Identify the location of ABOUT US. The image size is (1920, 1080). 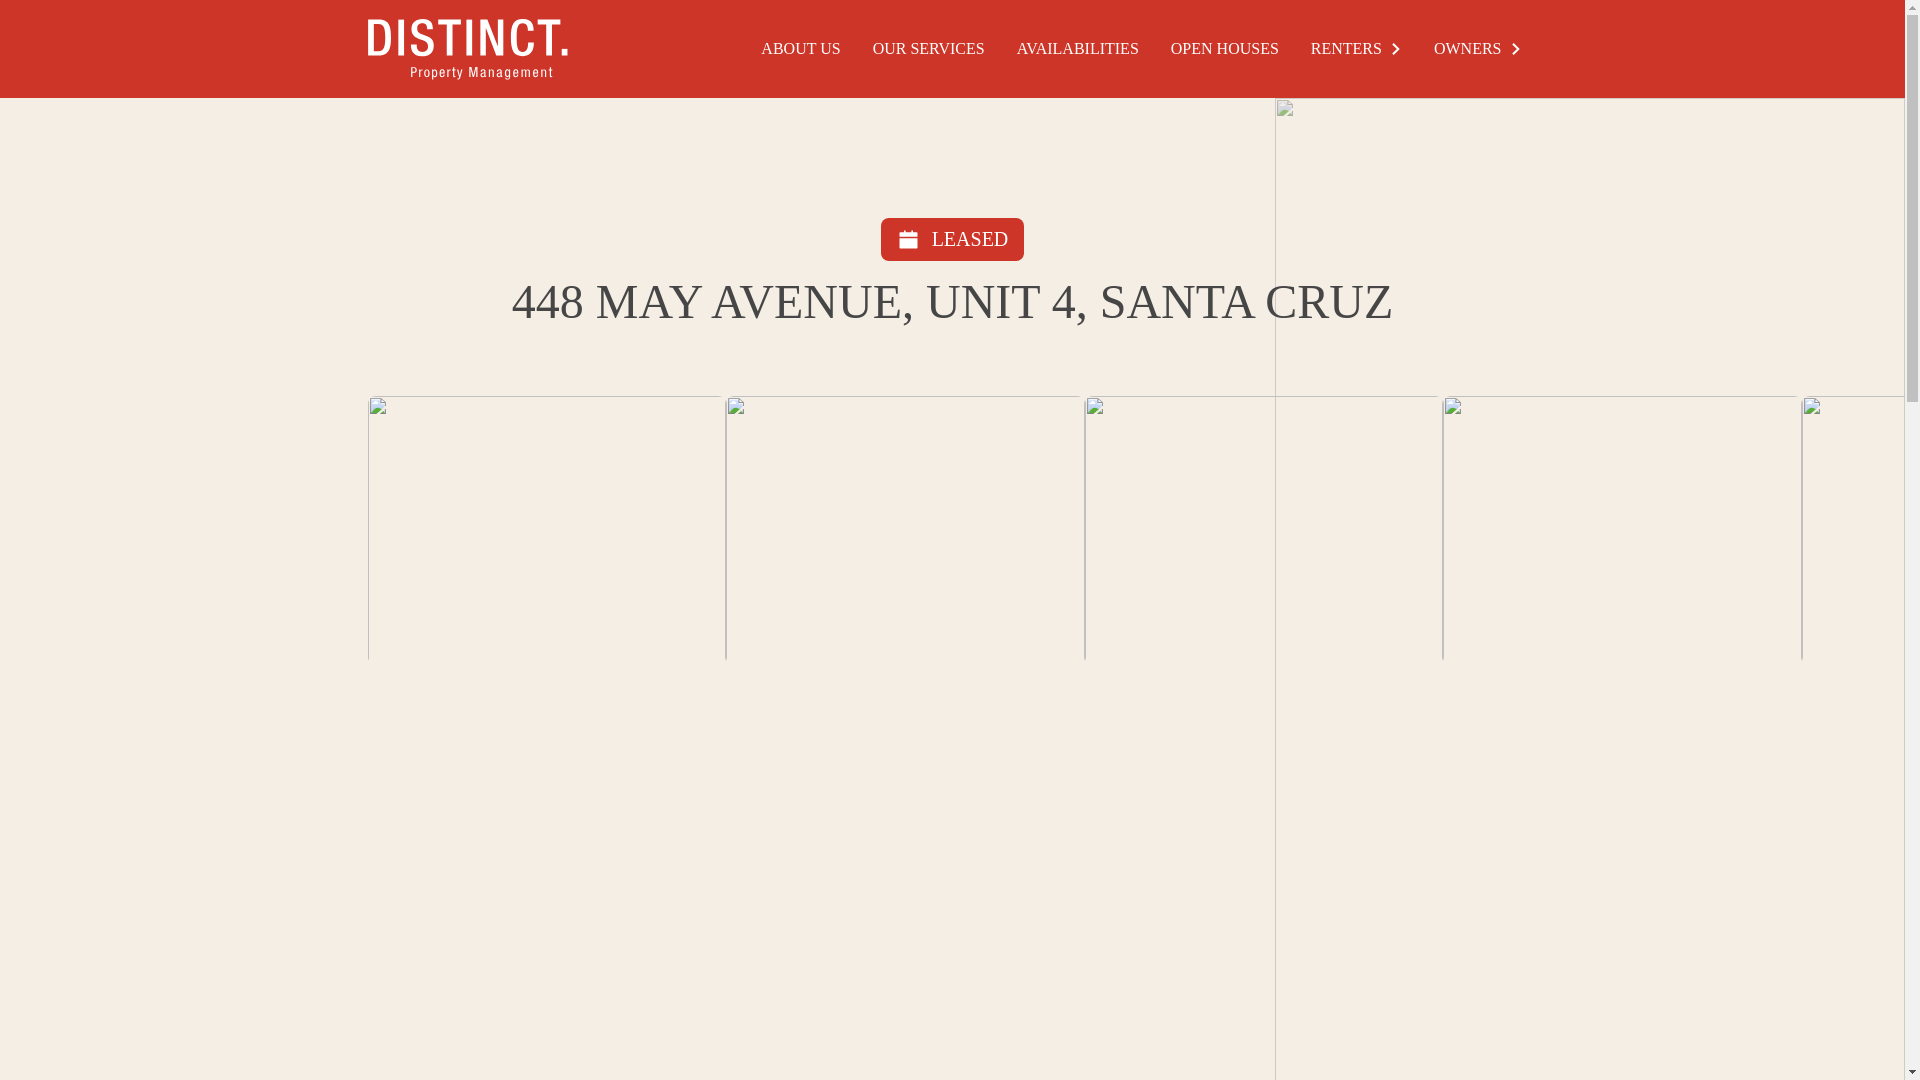
(800, 48).